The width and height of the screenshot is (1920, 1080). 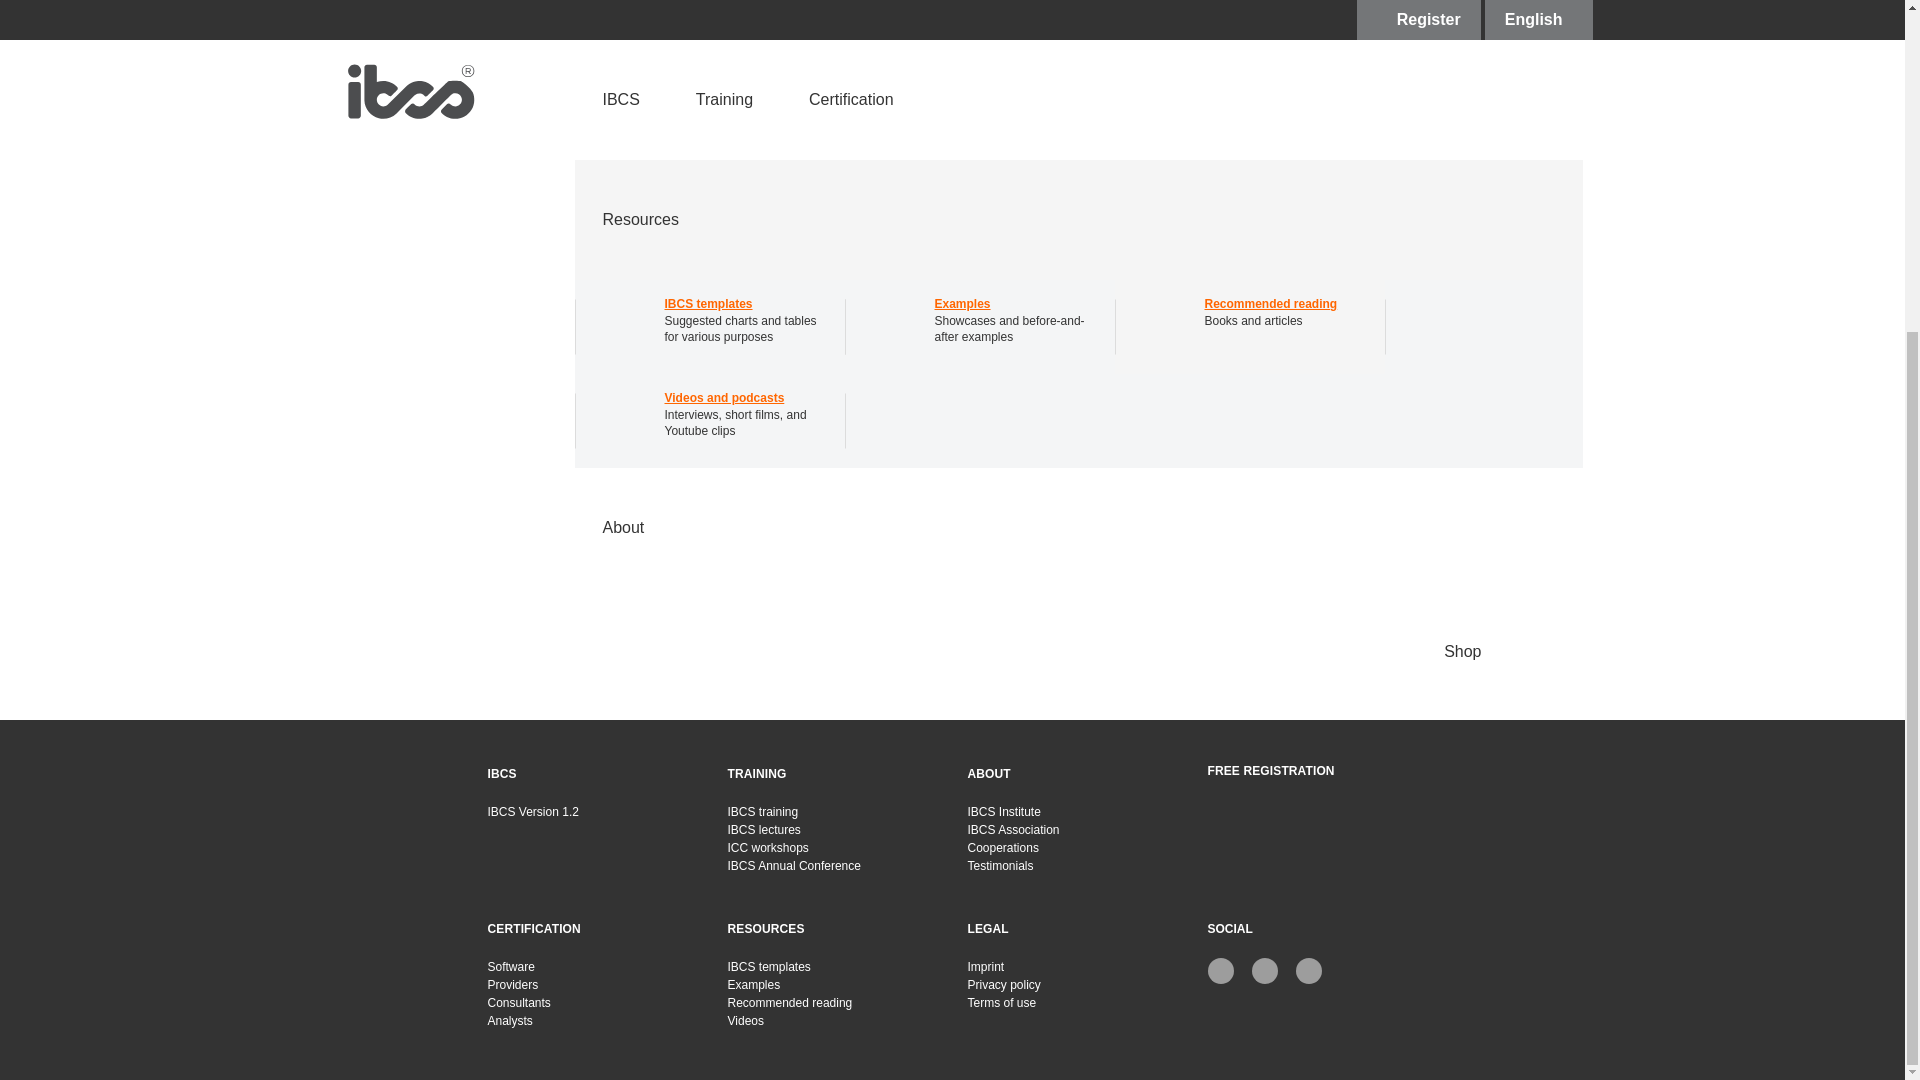 What do you see at coordinates (502, 773) in the screenshot?
I see `IBCS` at bounding box center [502, 773].